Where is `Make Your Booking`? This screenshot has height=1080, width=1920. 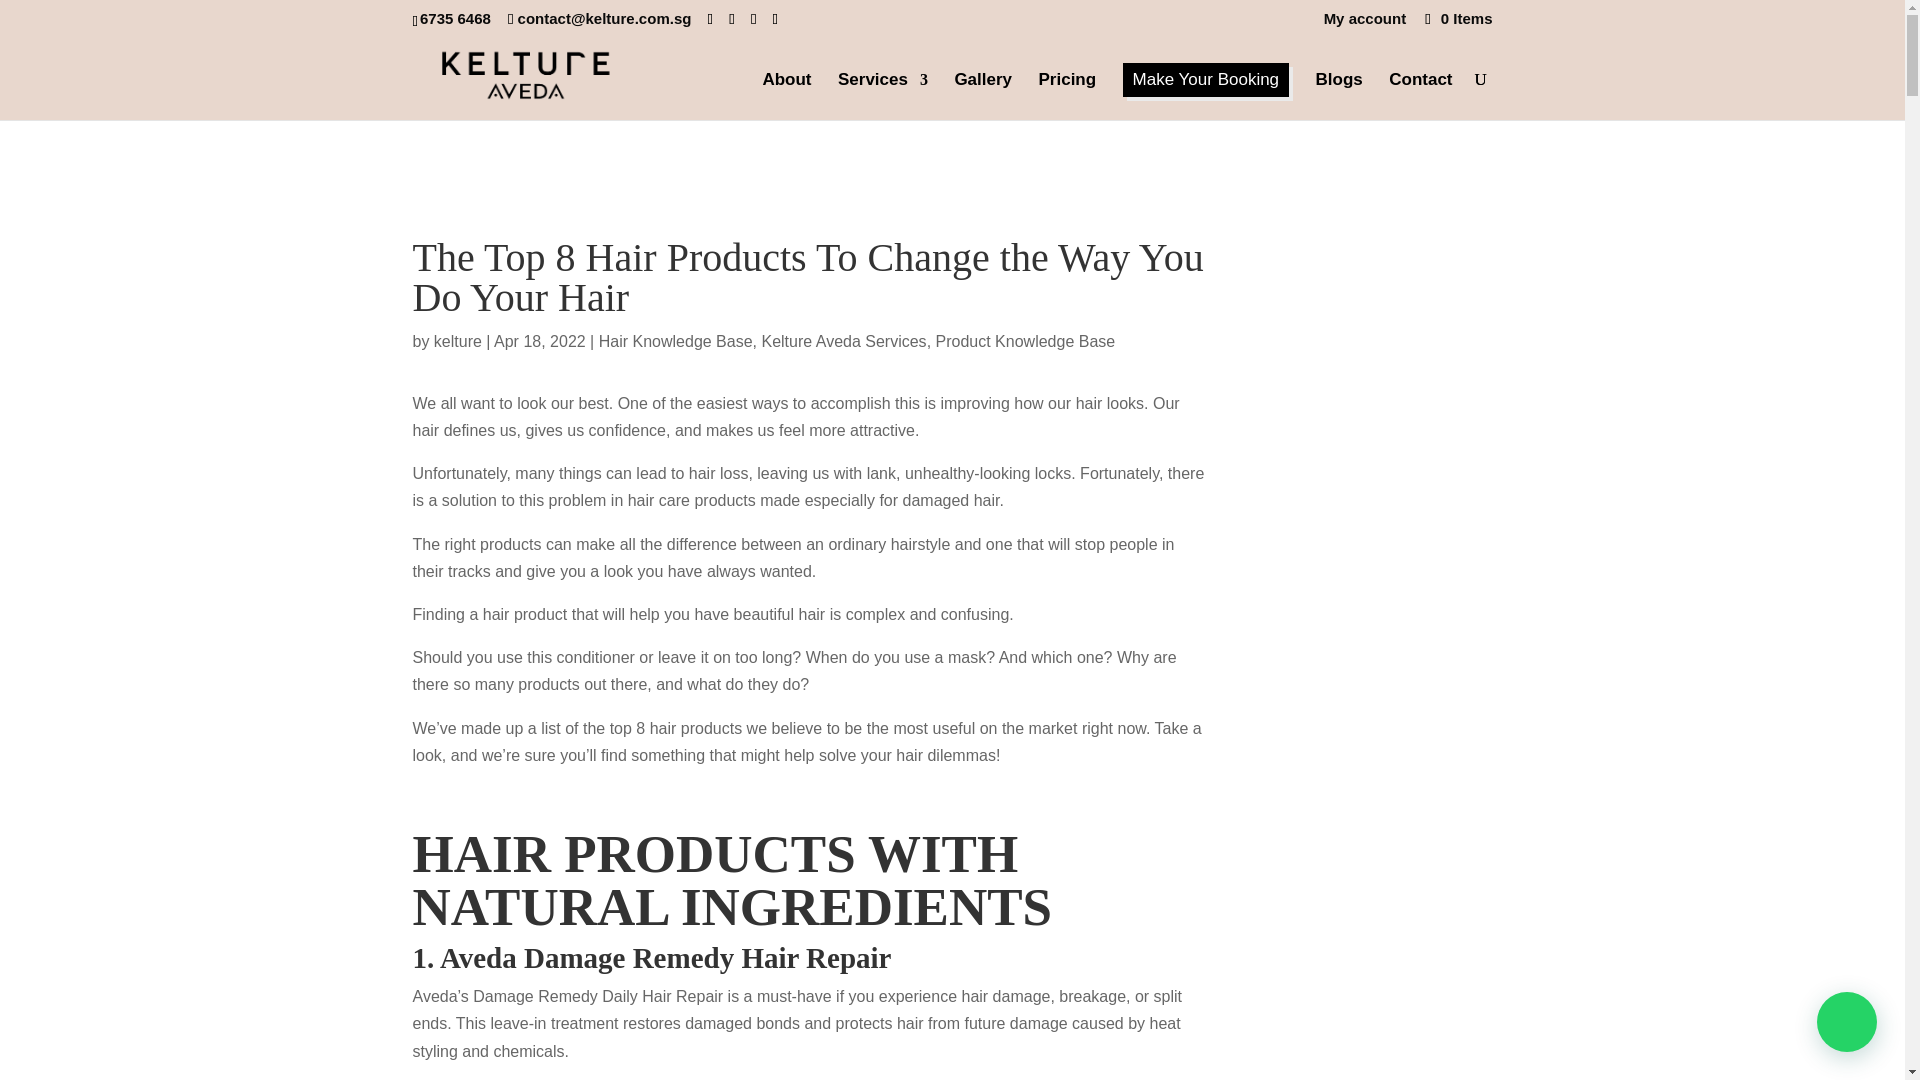 Make Your Booking is located at coordinates (1206, 80).